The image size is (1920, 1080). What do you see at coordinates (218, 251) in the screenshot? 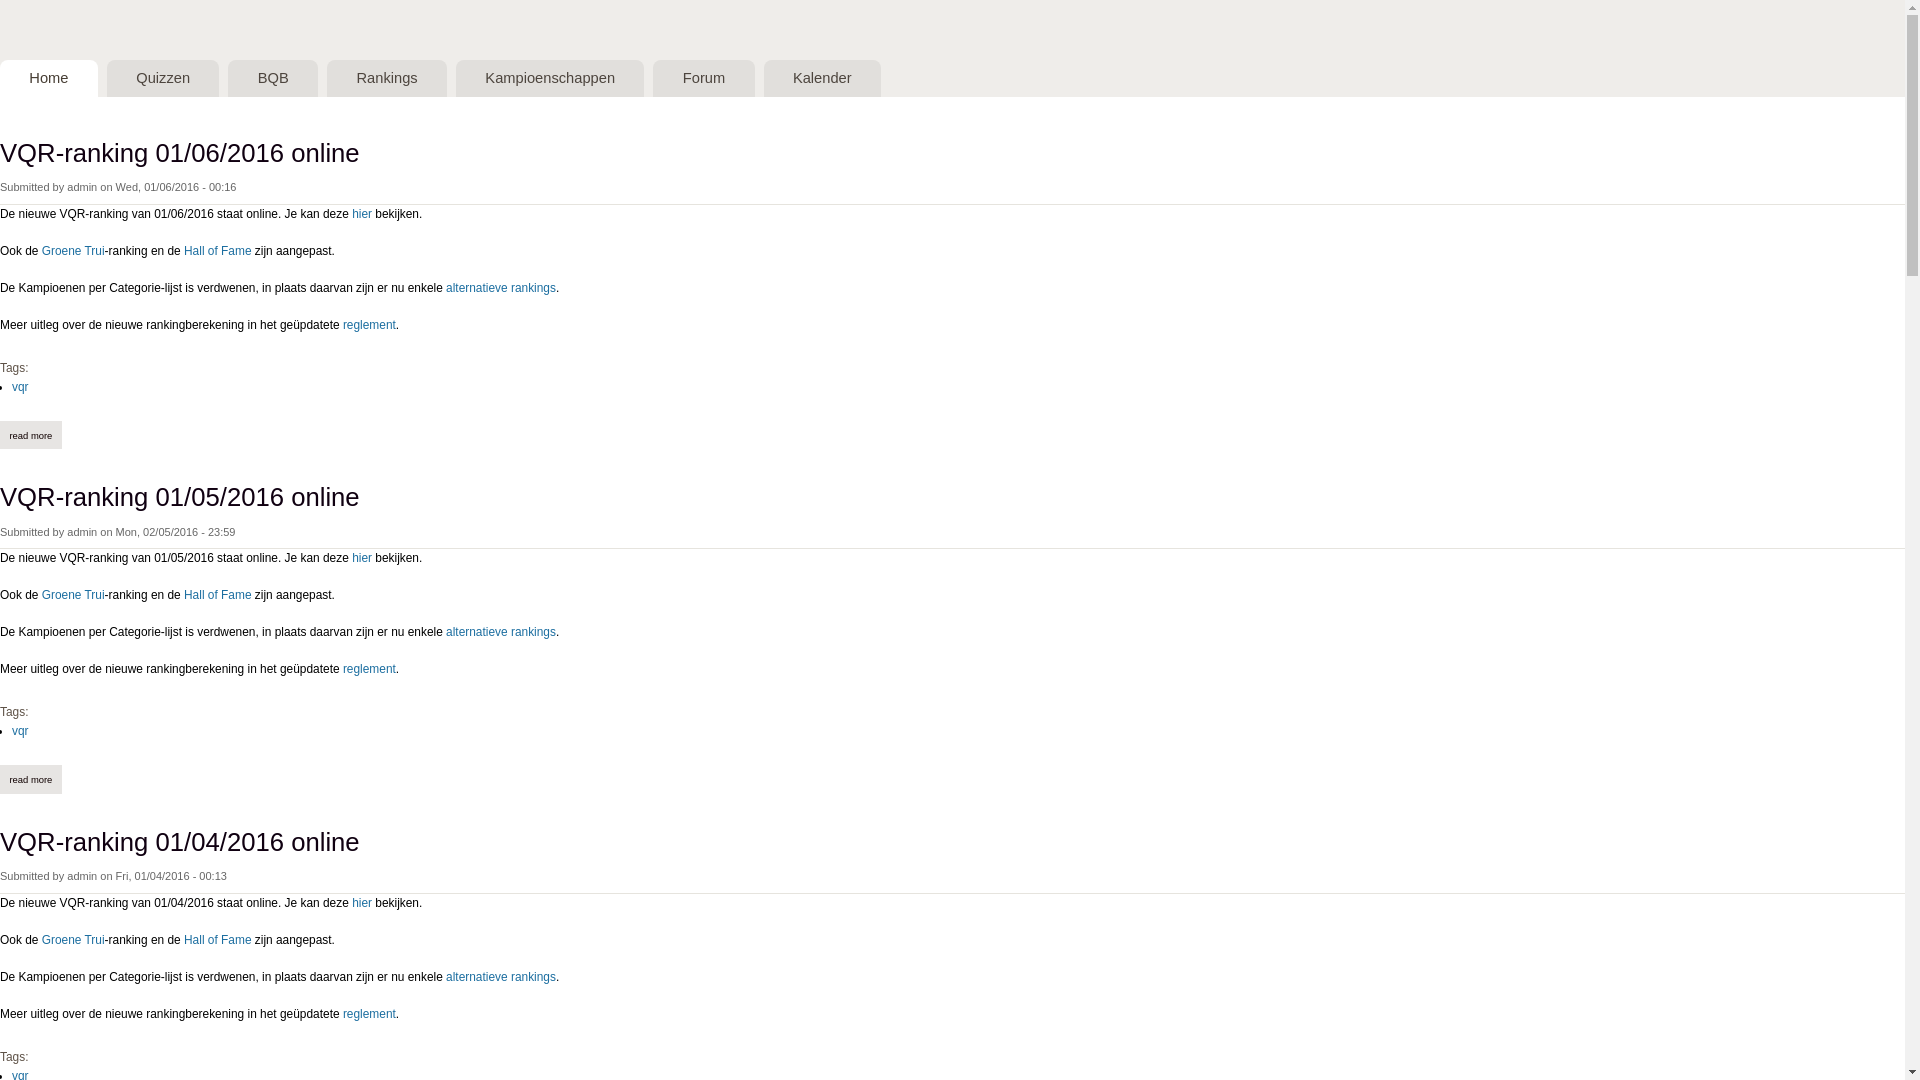
I see `Hall of Fame` at bounding box center [218, 251].